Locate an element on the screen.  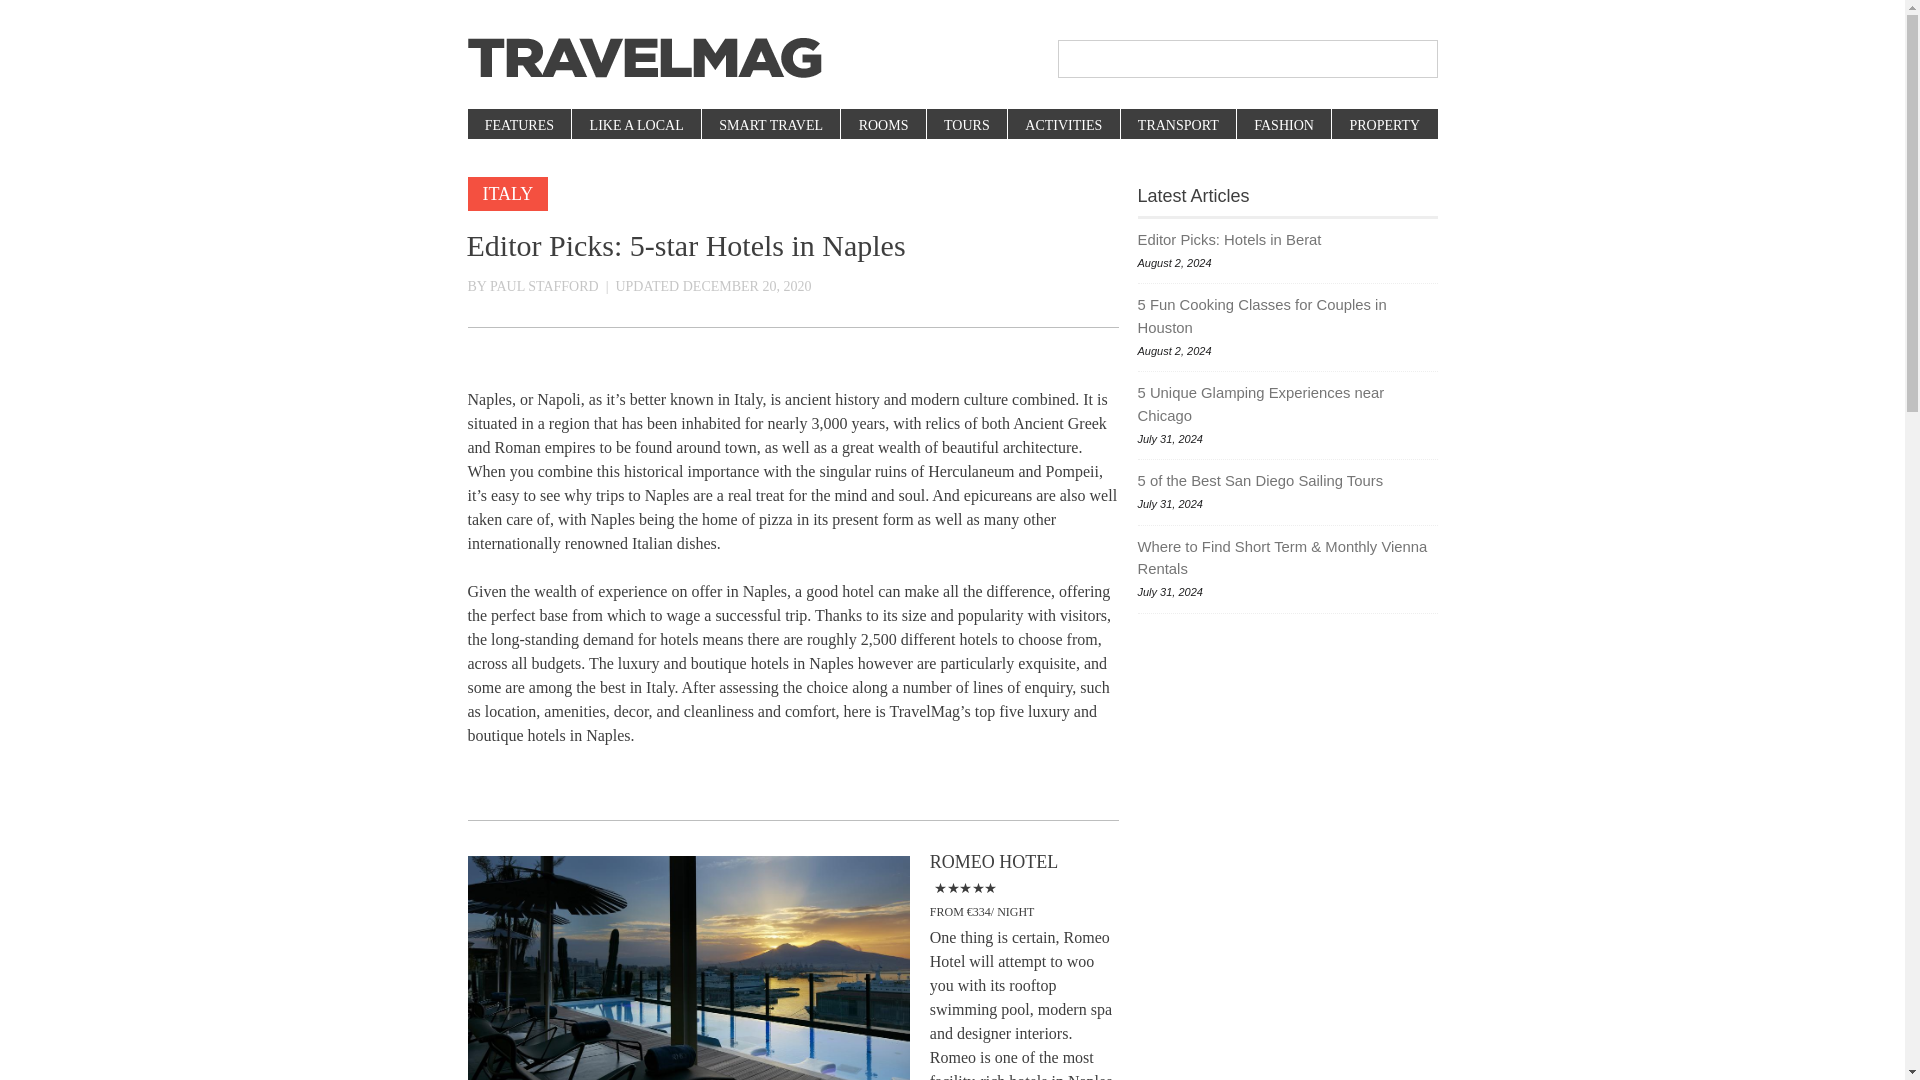
TRANSPORT is located at coordinates (1178, 126).